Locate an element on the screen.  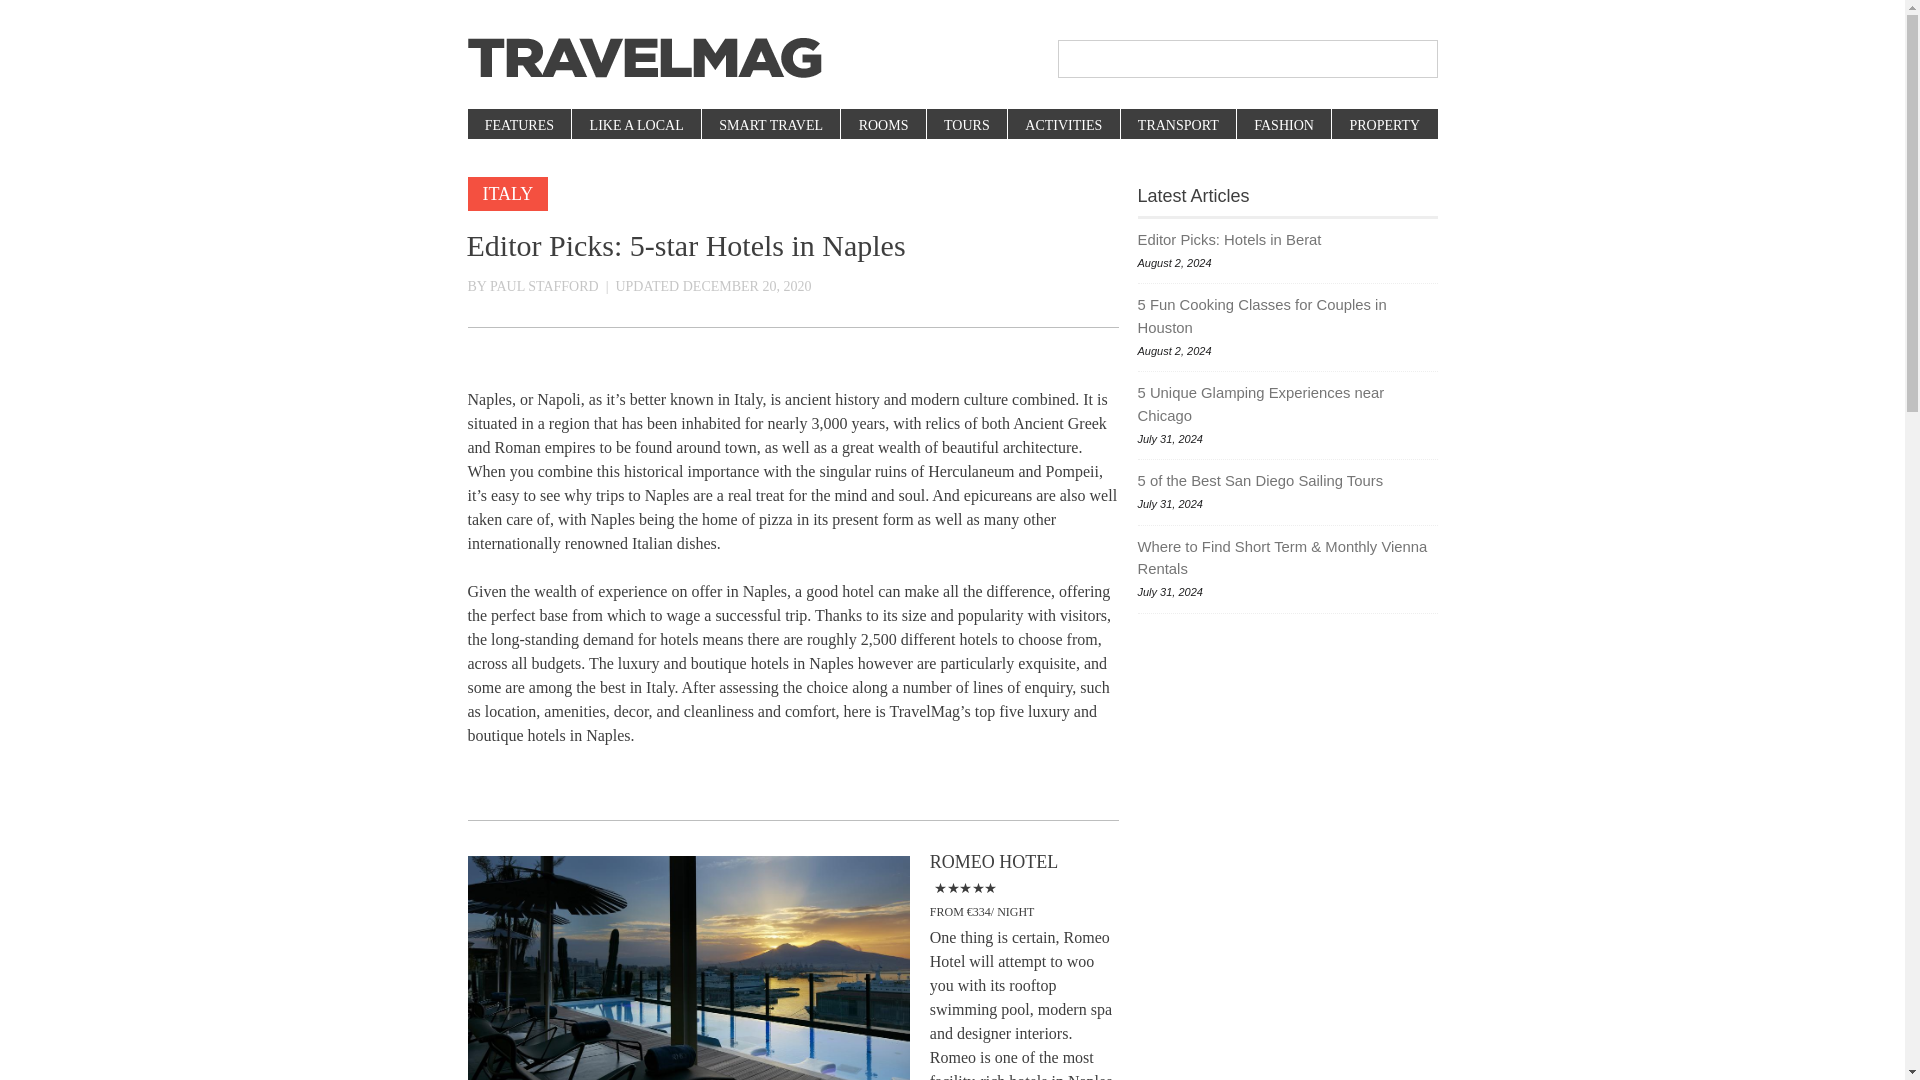
TRANSPORT is located at coordinates (1178, 126).